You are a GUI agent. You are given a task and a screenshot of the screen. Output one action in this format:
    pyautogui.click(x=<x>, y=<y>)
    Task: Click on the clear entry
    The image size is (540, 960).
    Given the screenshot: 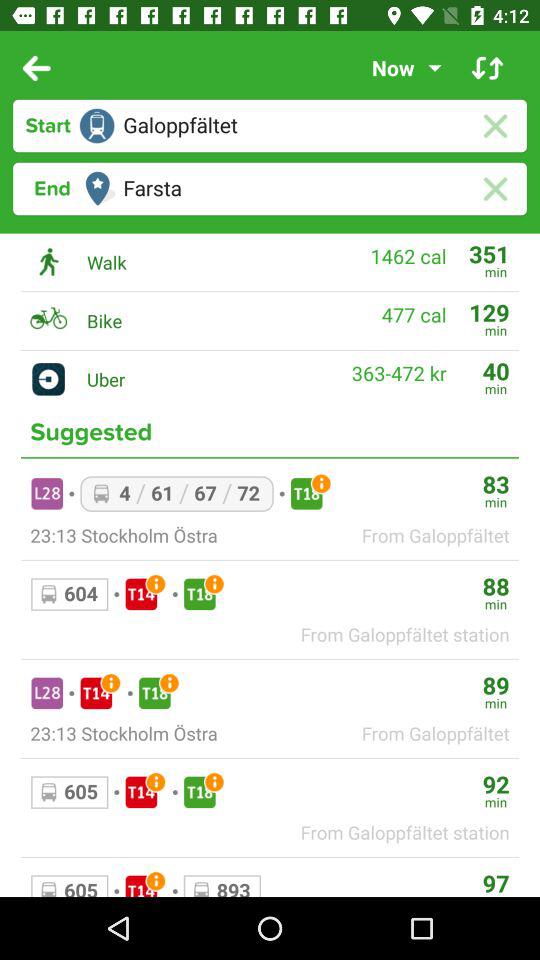 What is the action you would take?
    pyautogui.click(x=494, y=188)
    